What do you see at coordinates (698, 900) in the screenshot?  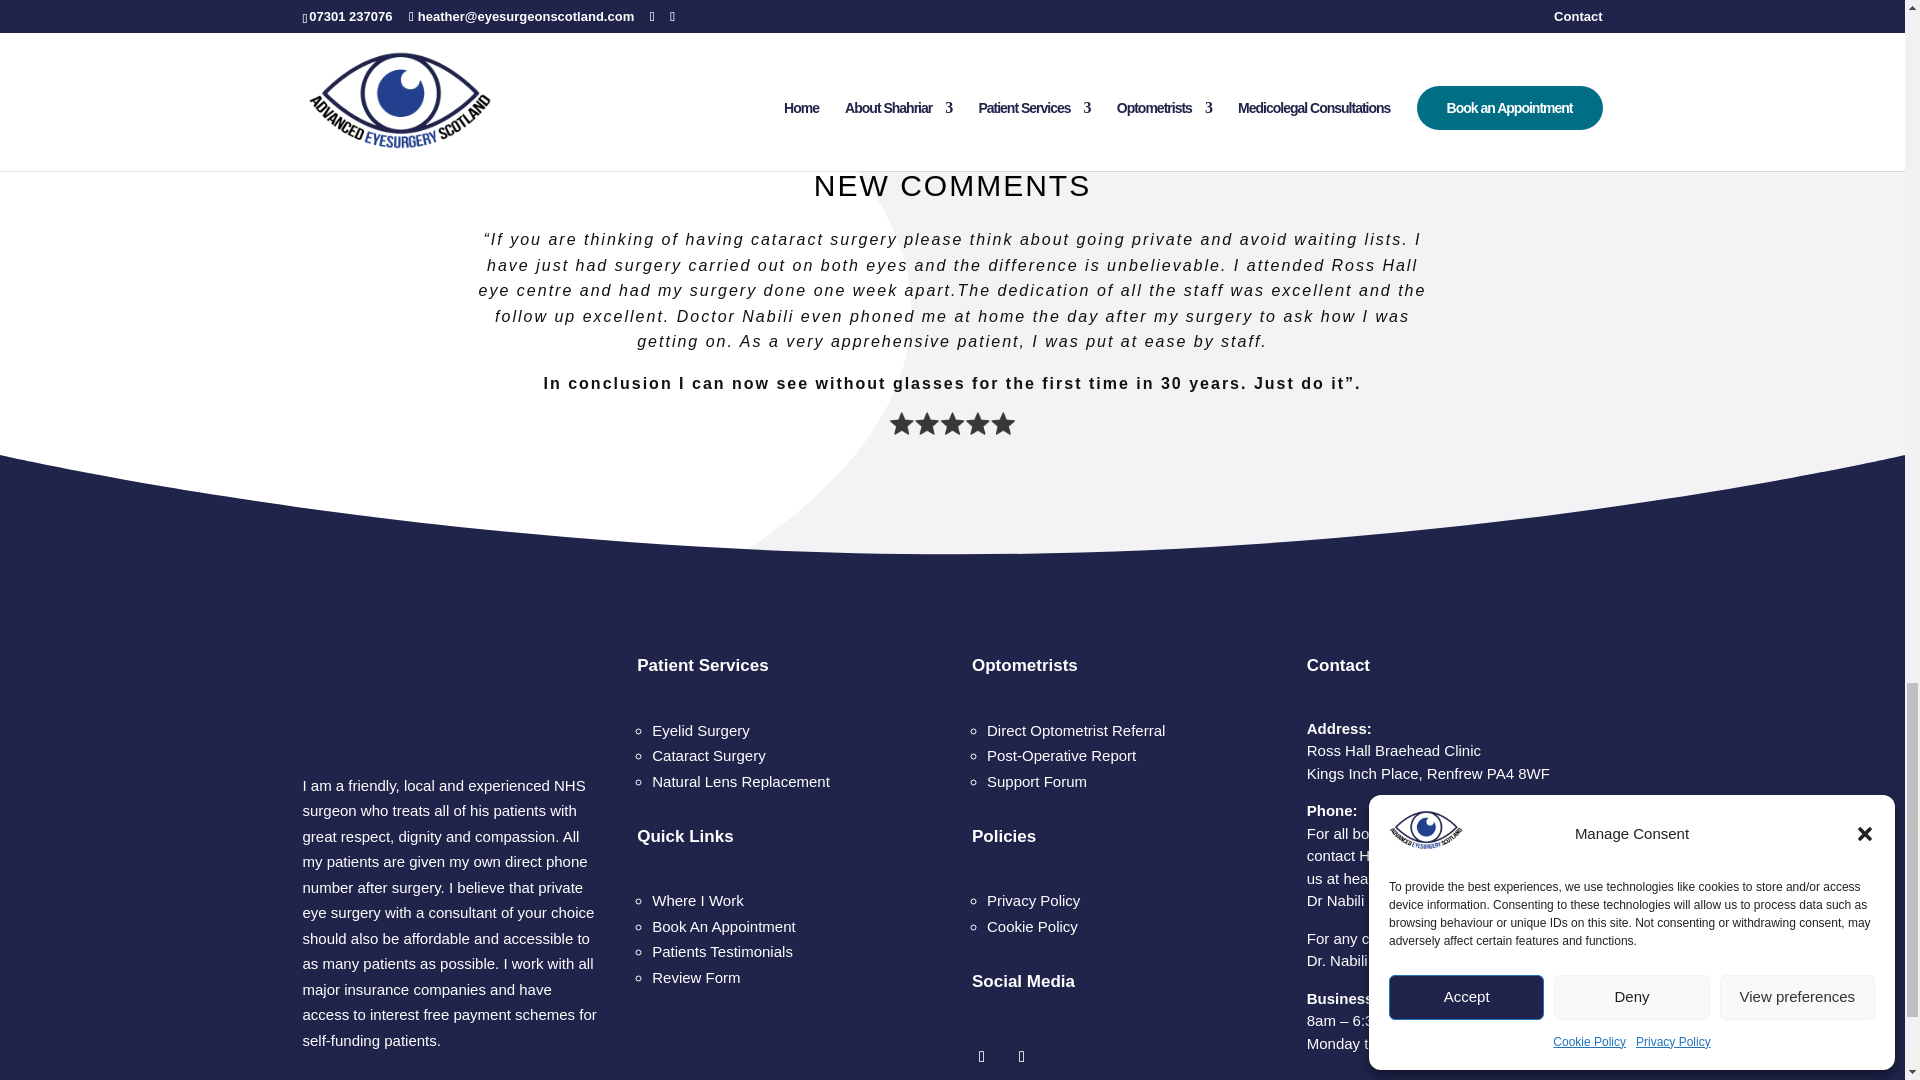 I see `Where I Work` at bounding box center [698, 900].